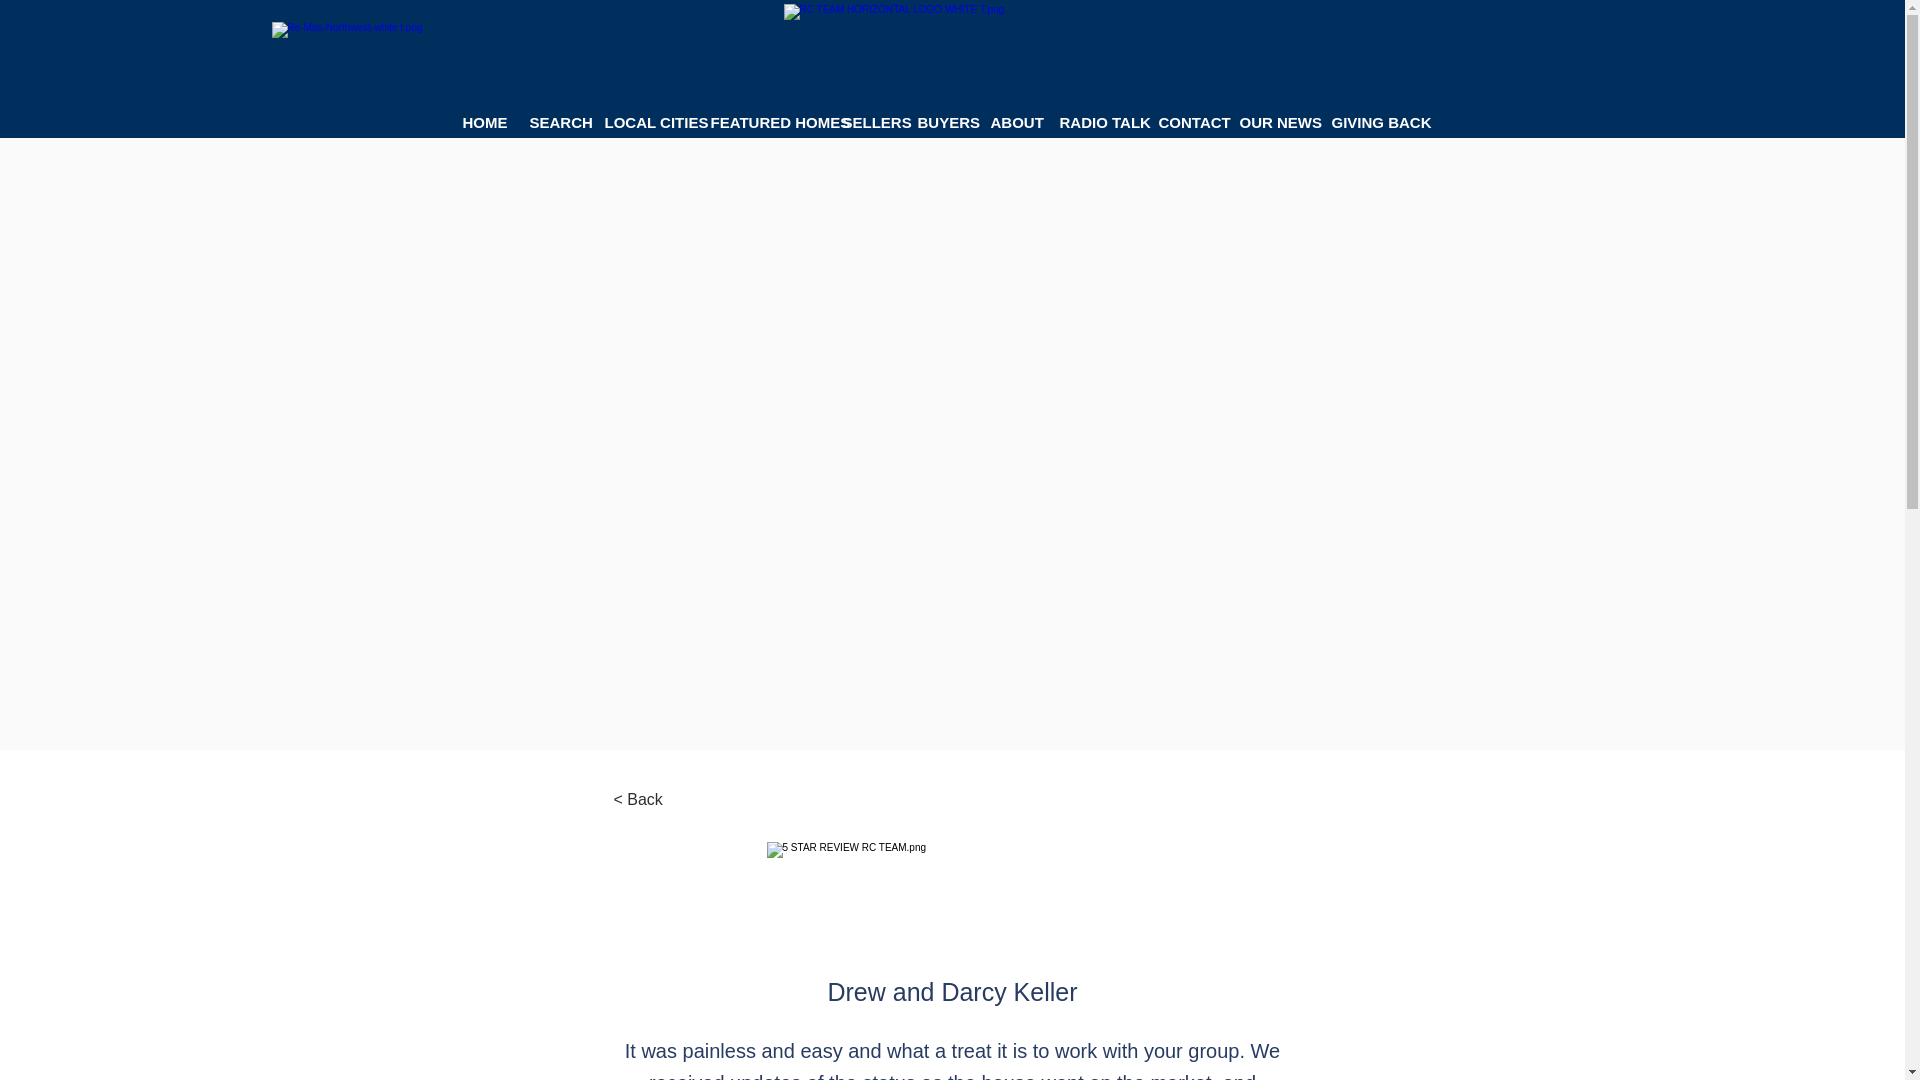 This screenshot has height=1080, width=1920. Describe the element at coordinates (642, 123) in the screenshot. I see `LOCAL CITIES` at that location.